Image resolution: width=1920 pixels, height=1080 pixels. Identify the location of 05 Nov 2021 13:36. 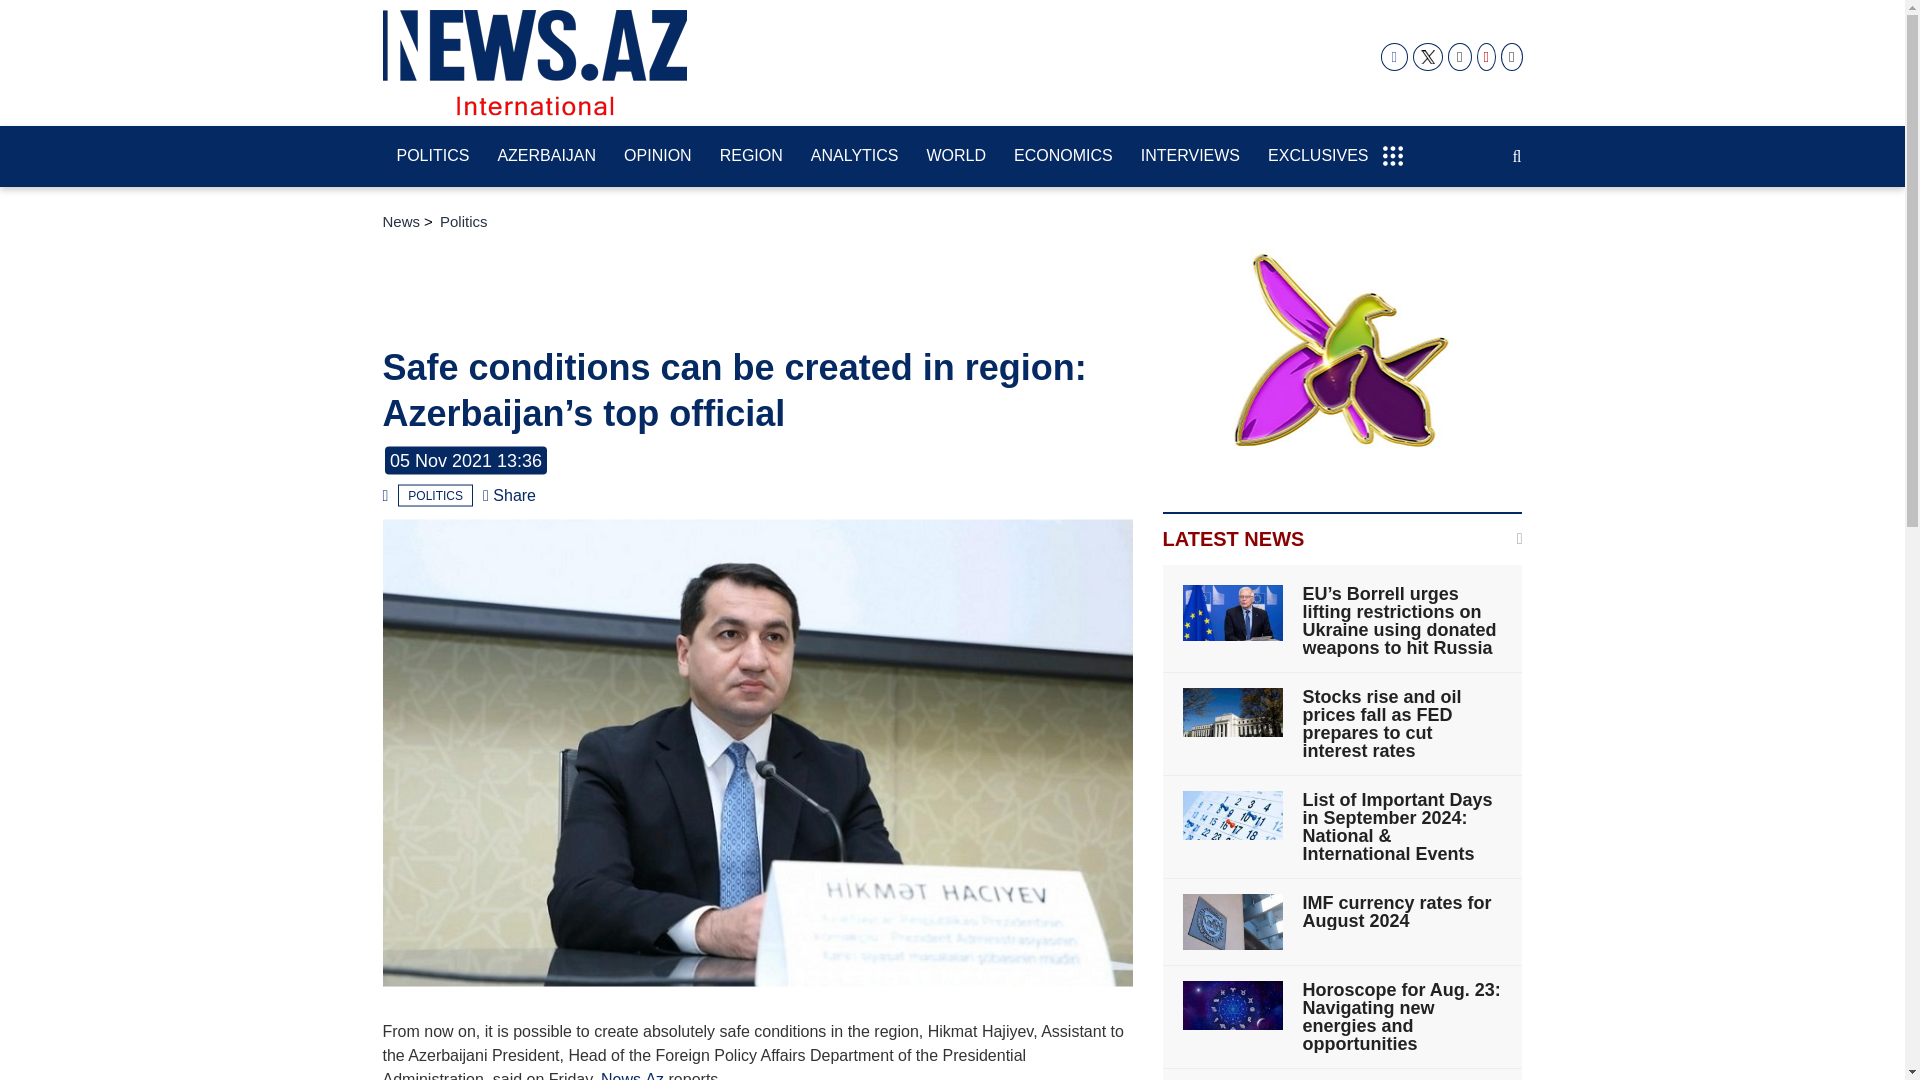
(465, 461).